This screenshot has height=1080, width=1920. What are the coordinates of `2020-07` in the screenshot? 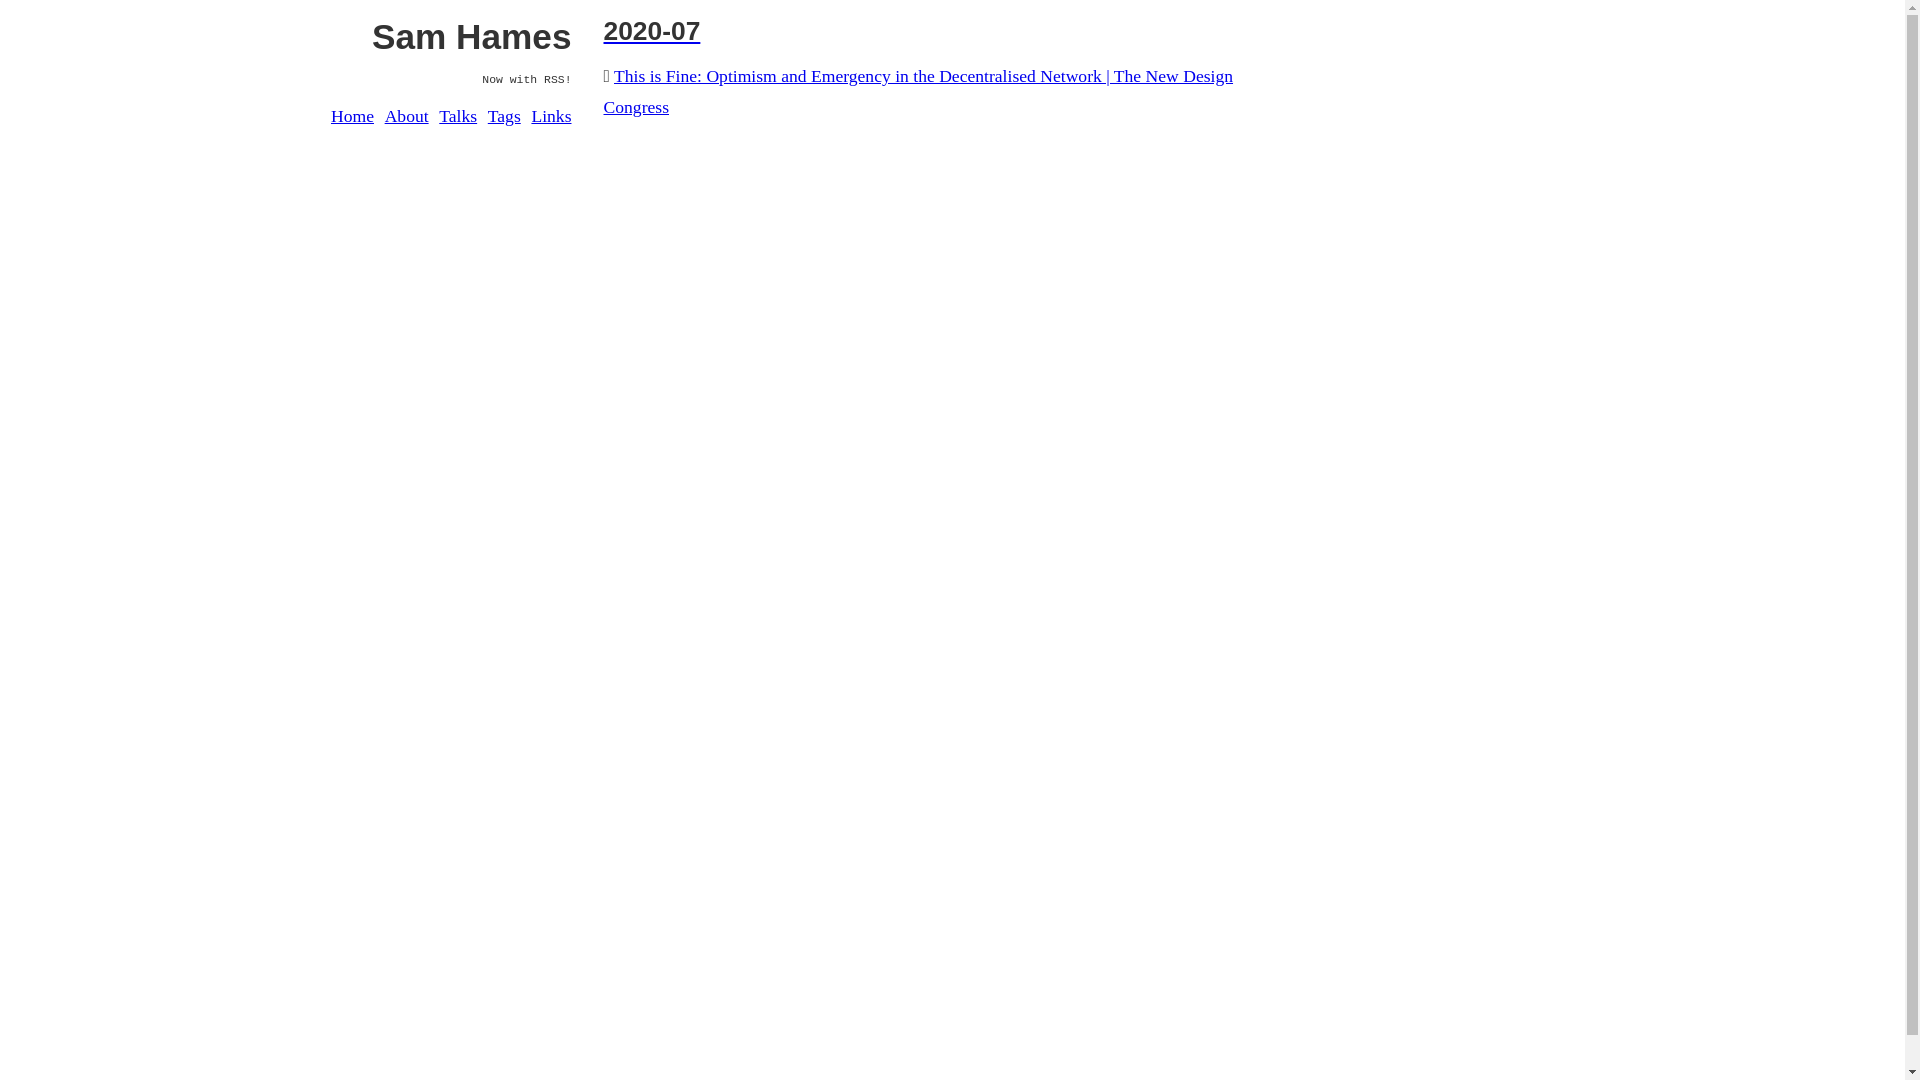 It's located at (920, 32).